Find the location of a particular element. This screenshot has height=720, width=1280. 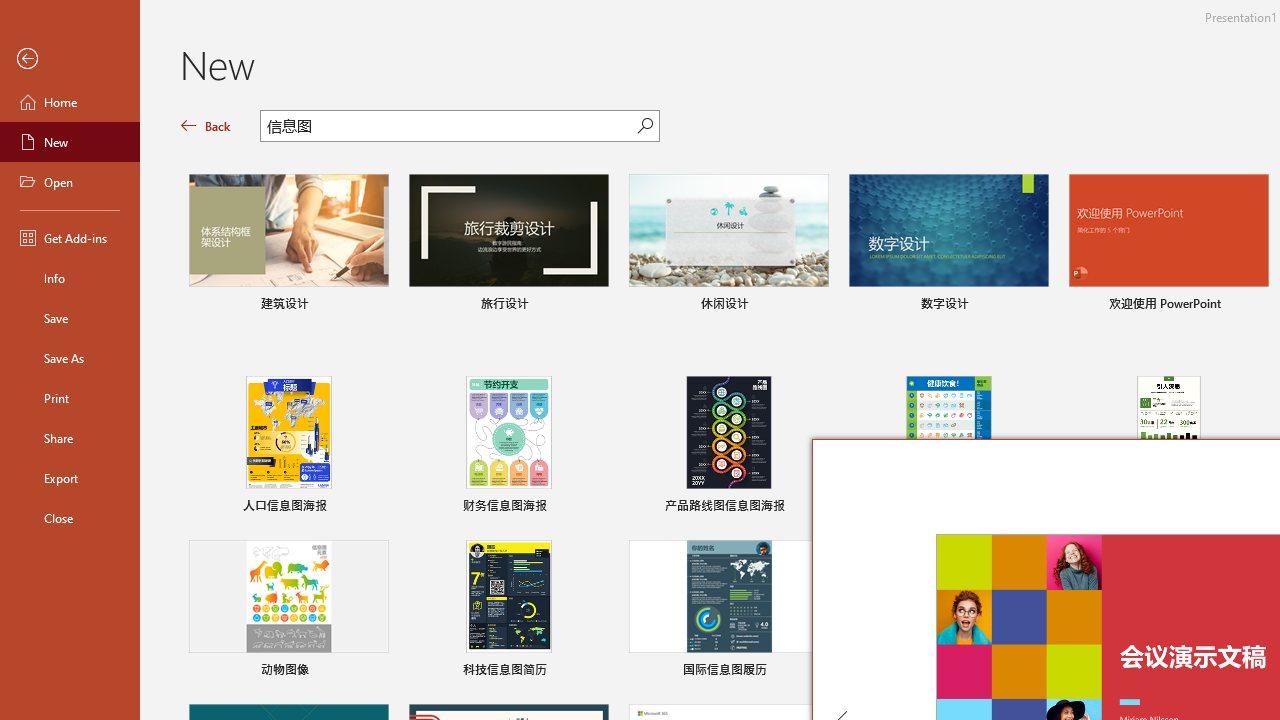

Info is located at coordinates (70, 278).